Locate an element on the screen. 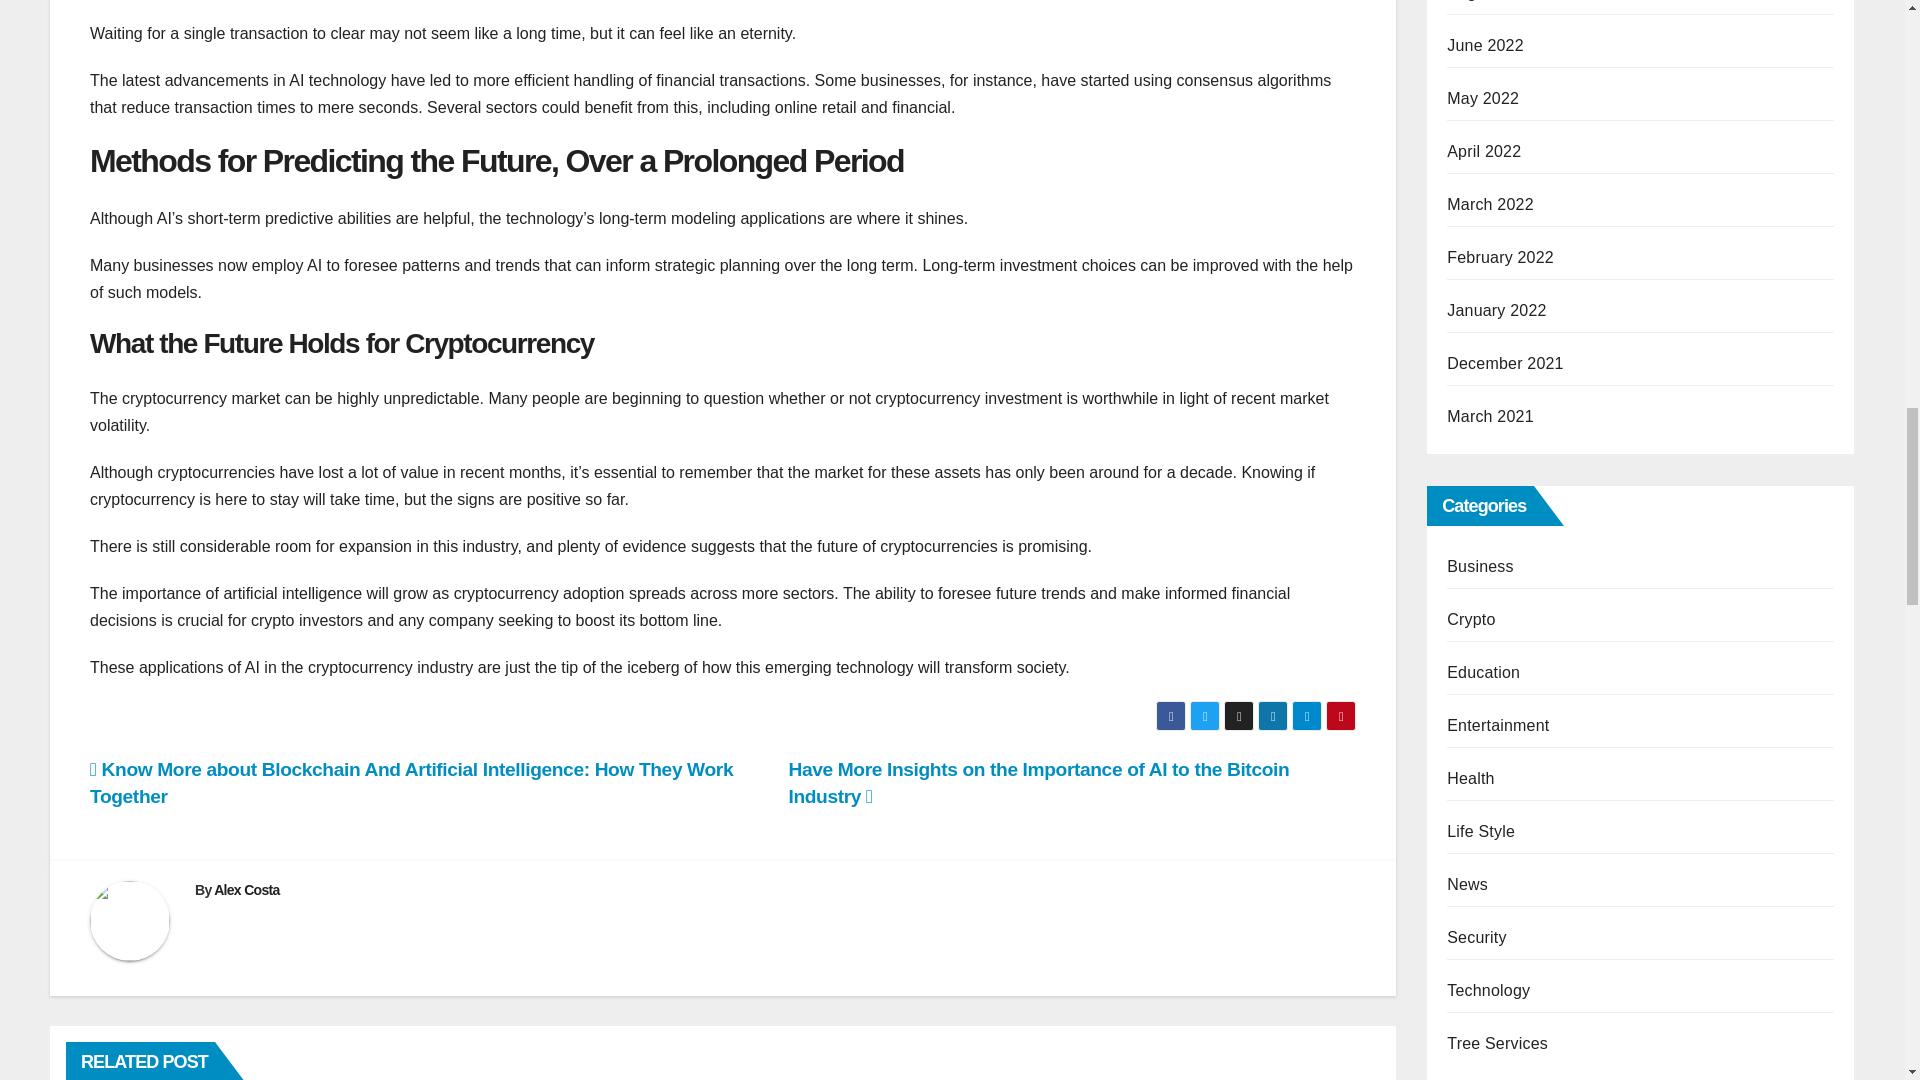 The image size is (1920, 1080). Alex Costa is located at coordinates (246, 890).